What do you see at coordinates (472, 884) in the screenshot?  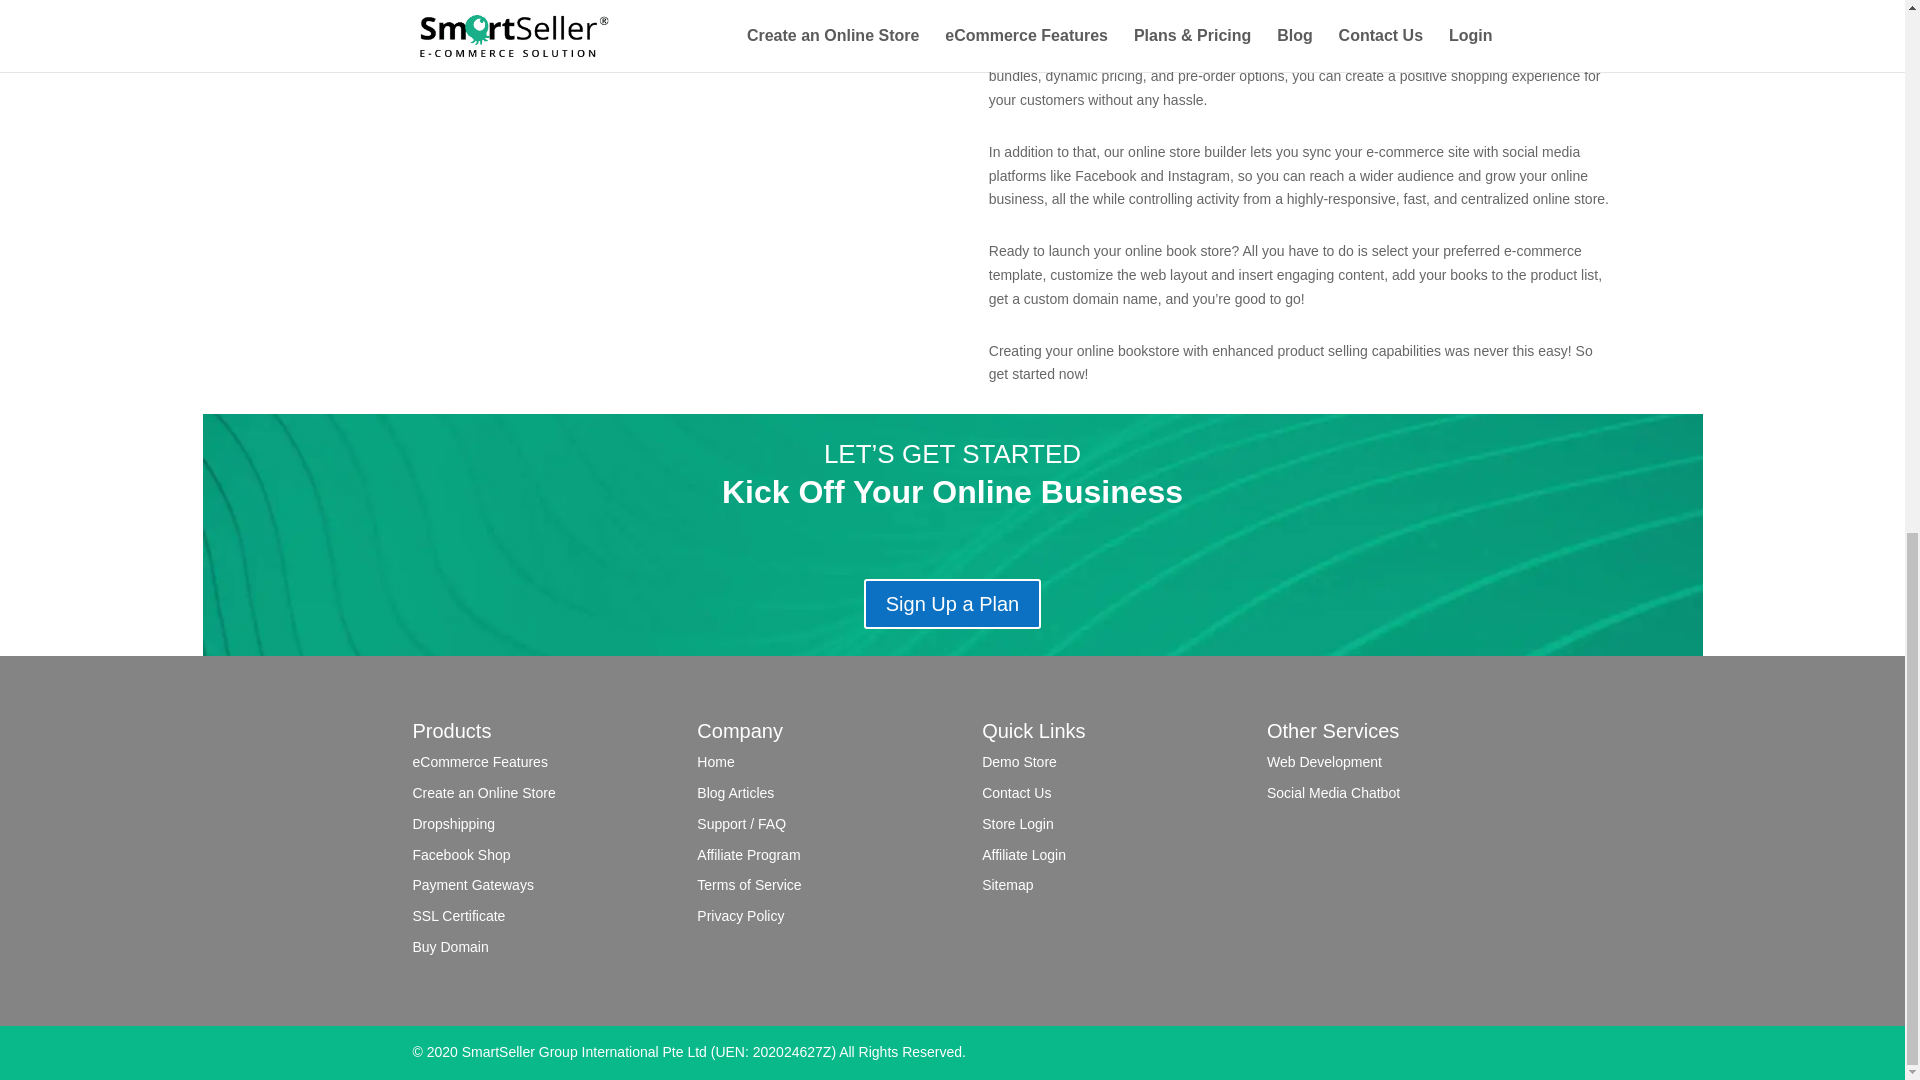 I see `Payment Gateways` at bounding box center [472, 884].